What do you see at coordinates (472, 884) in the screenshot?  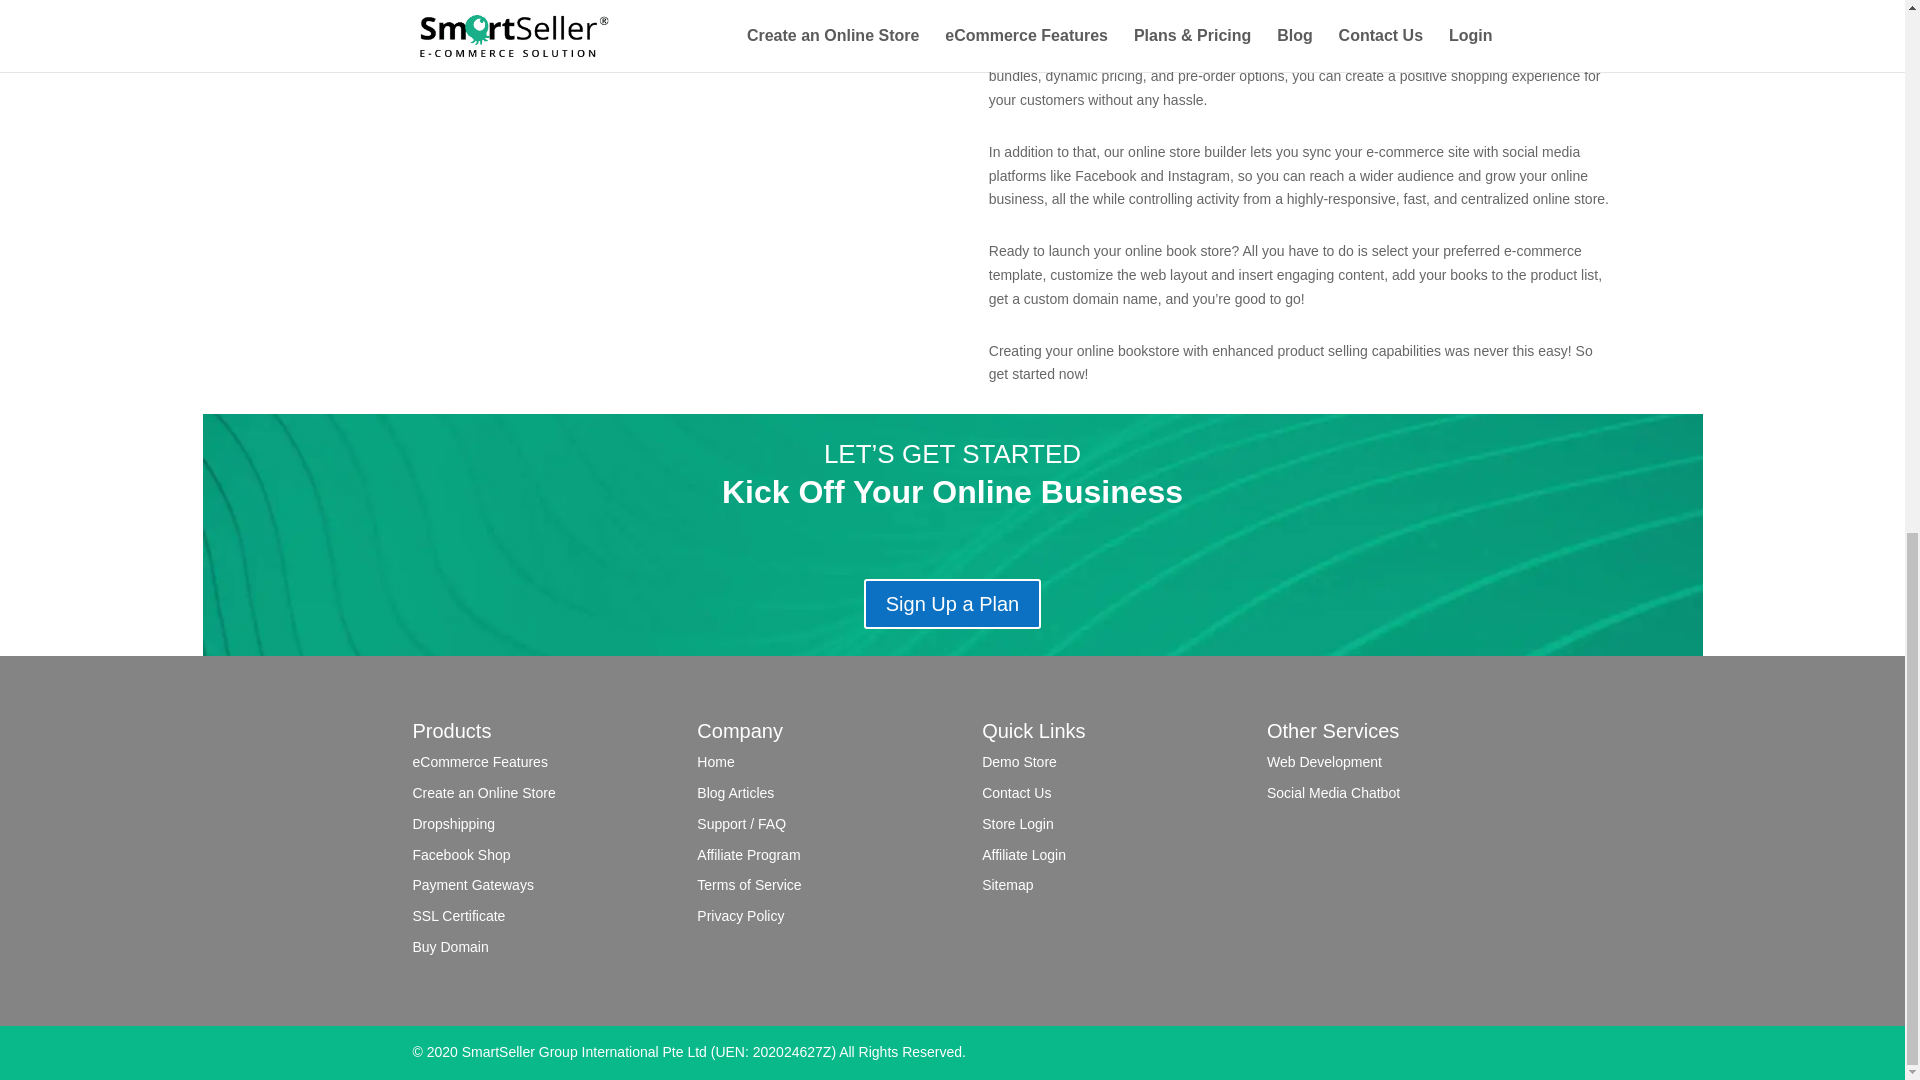 I see `Payment Gateways` at bounding box center [472, 884].